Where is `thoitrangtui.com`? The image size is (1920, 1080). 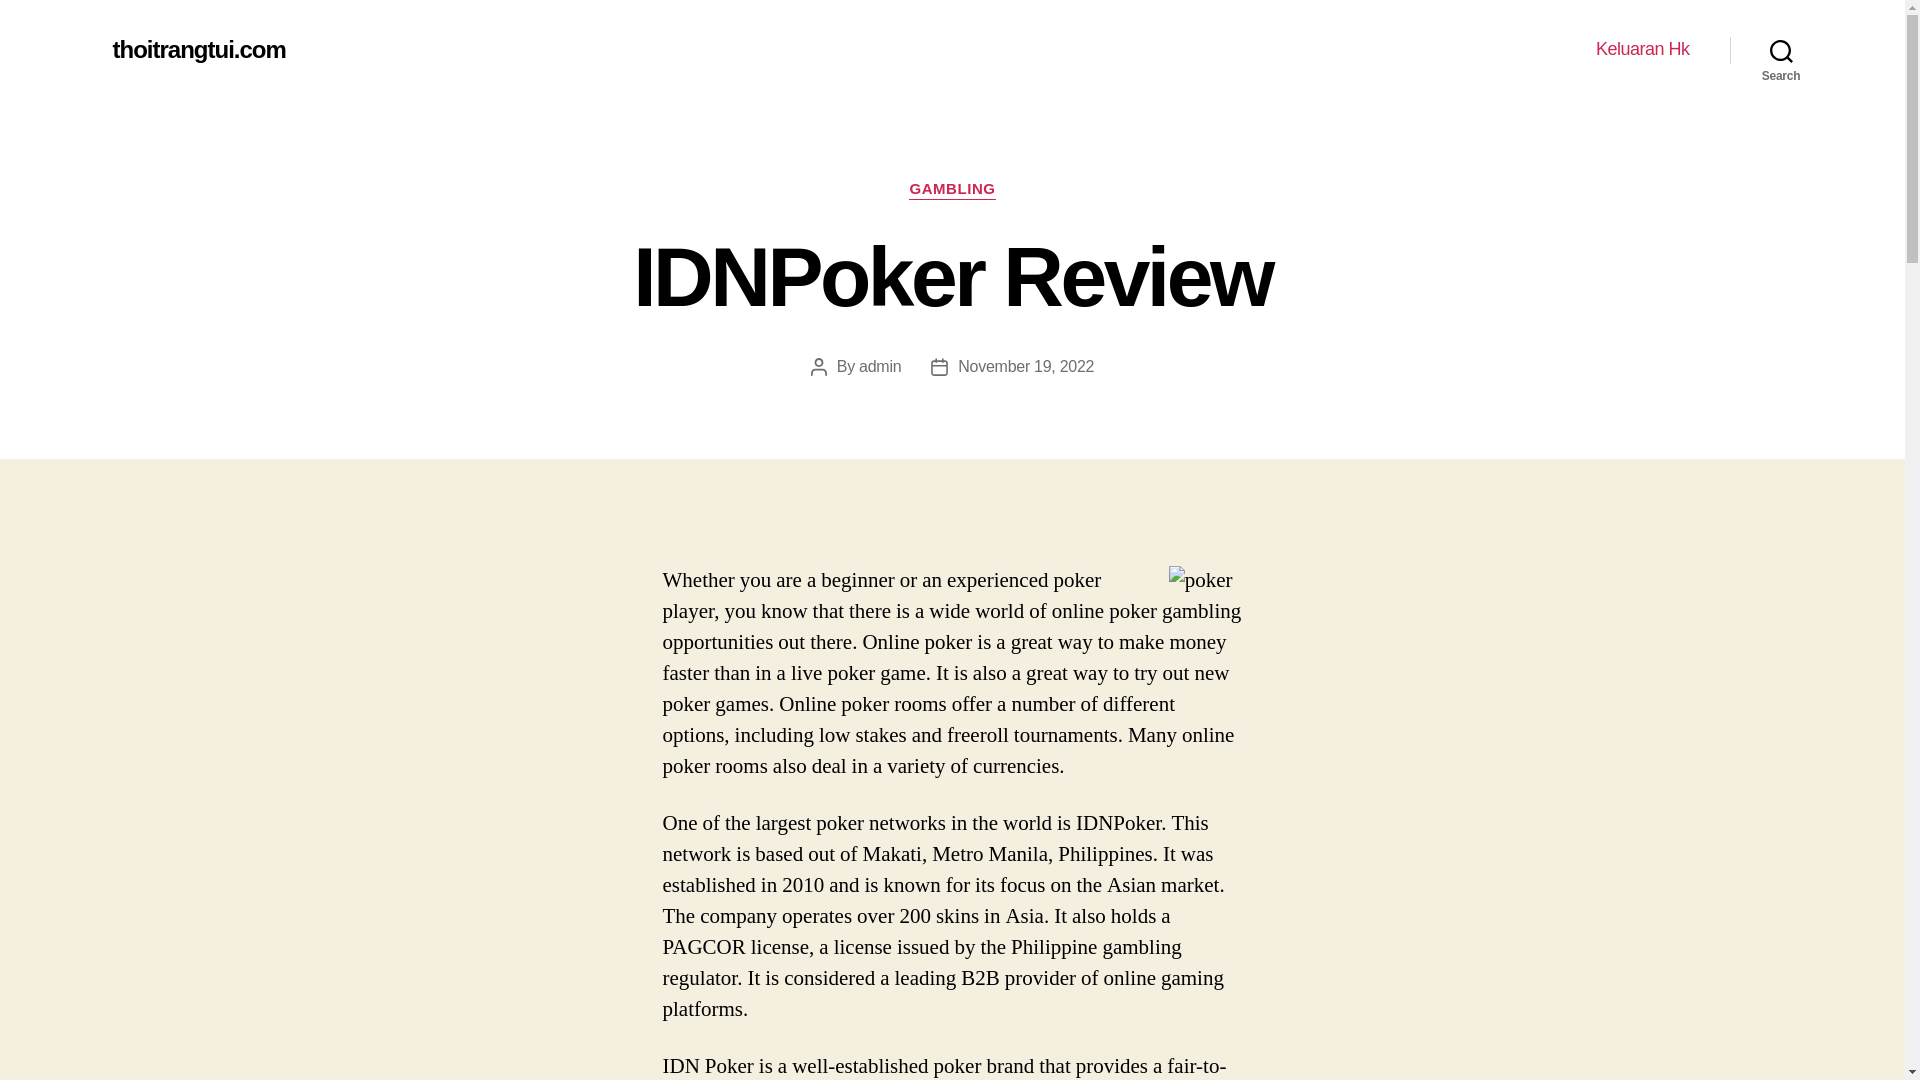
thoitrangtui.com is located at coordinates (198, 49).